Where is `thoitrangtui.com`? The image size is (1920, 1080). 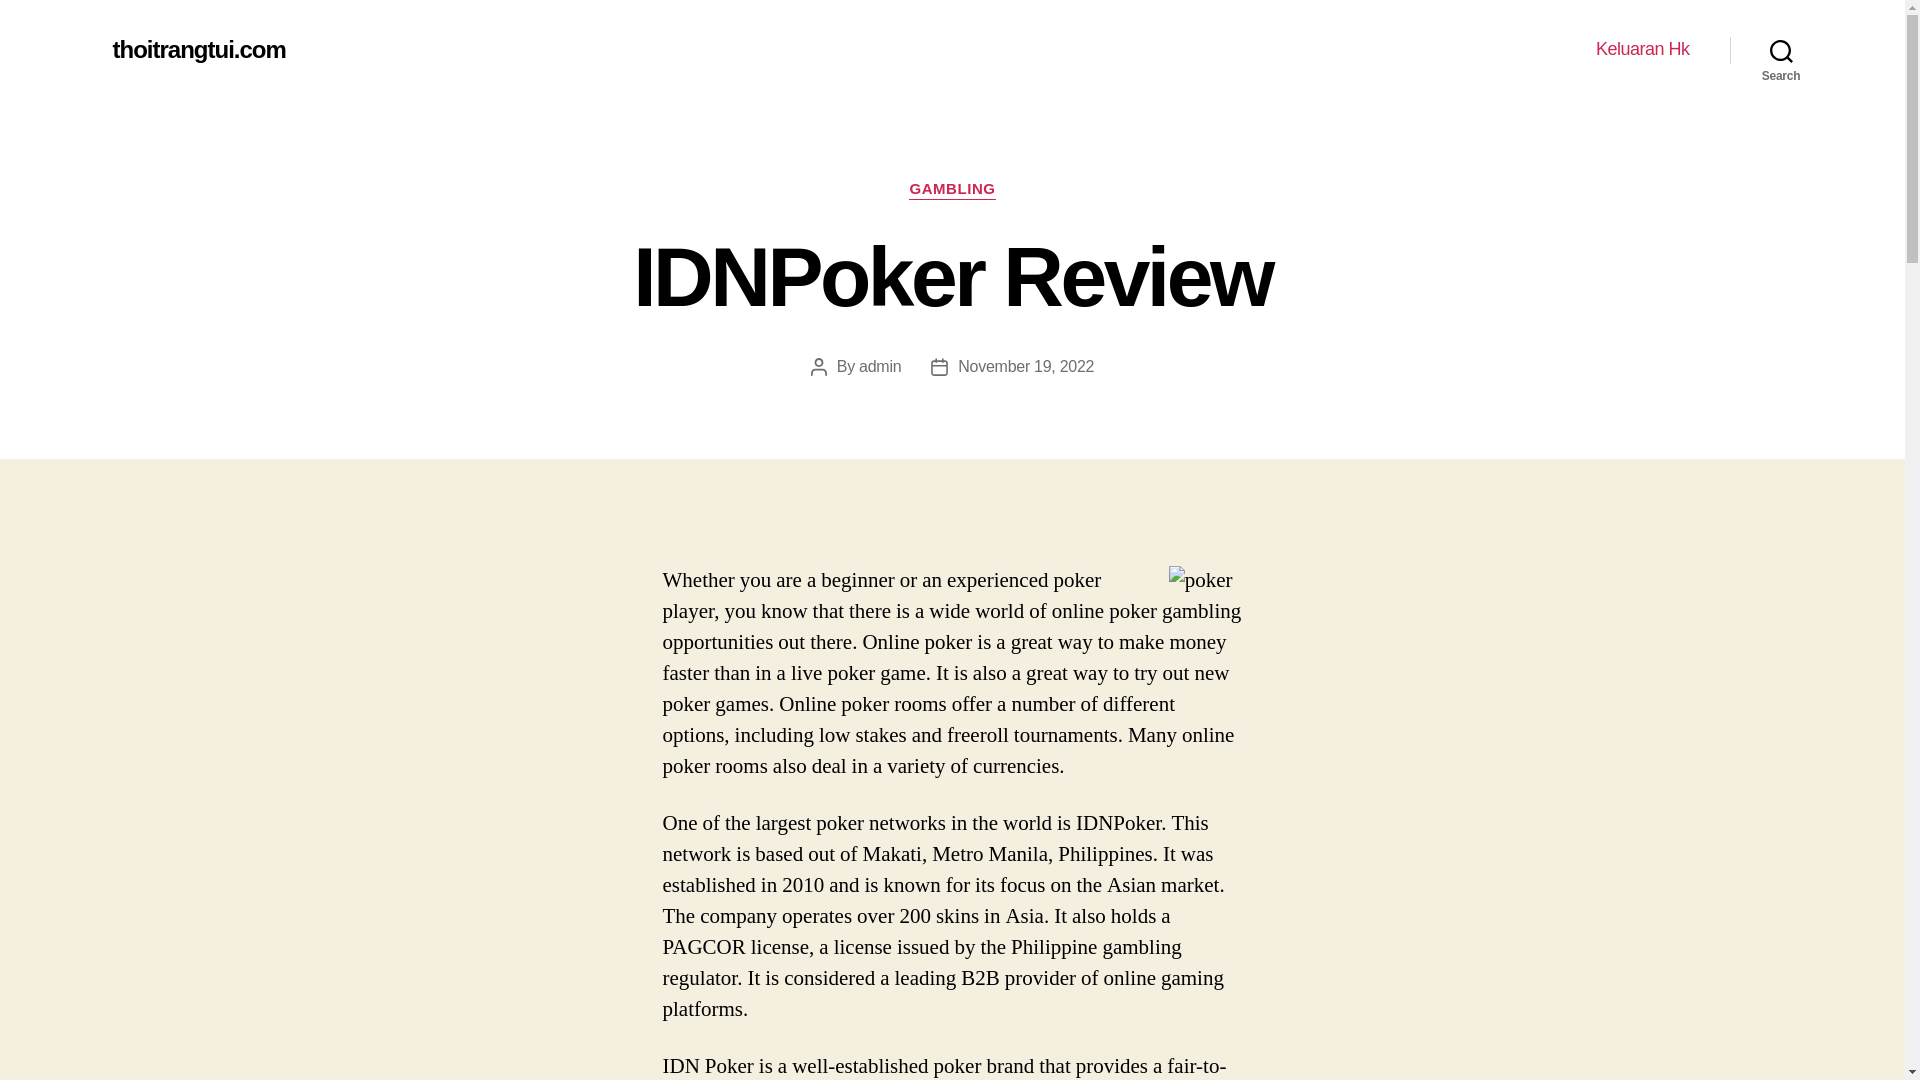
thoitrangtui.com is located at coordinates (198, 49).